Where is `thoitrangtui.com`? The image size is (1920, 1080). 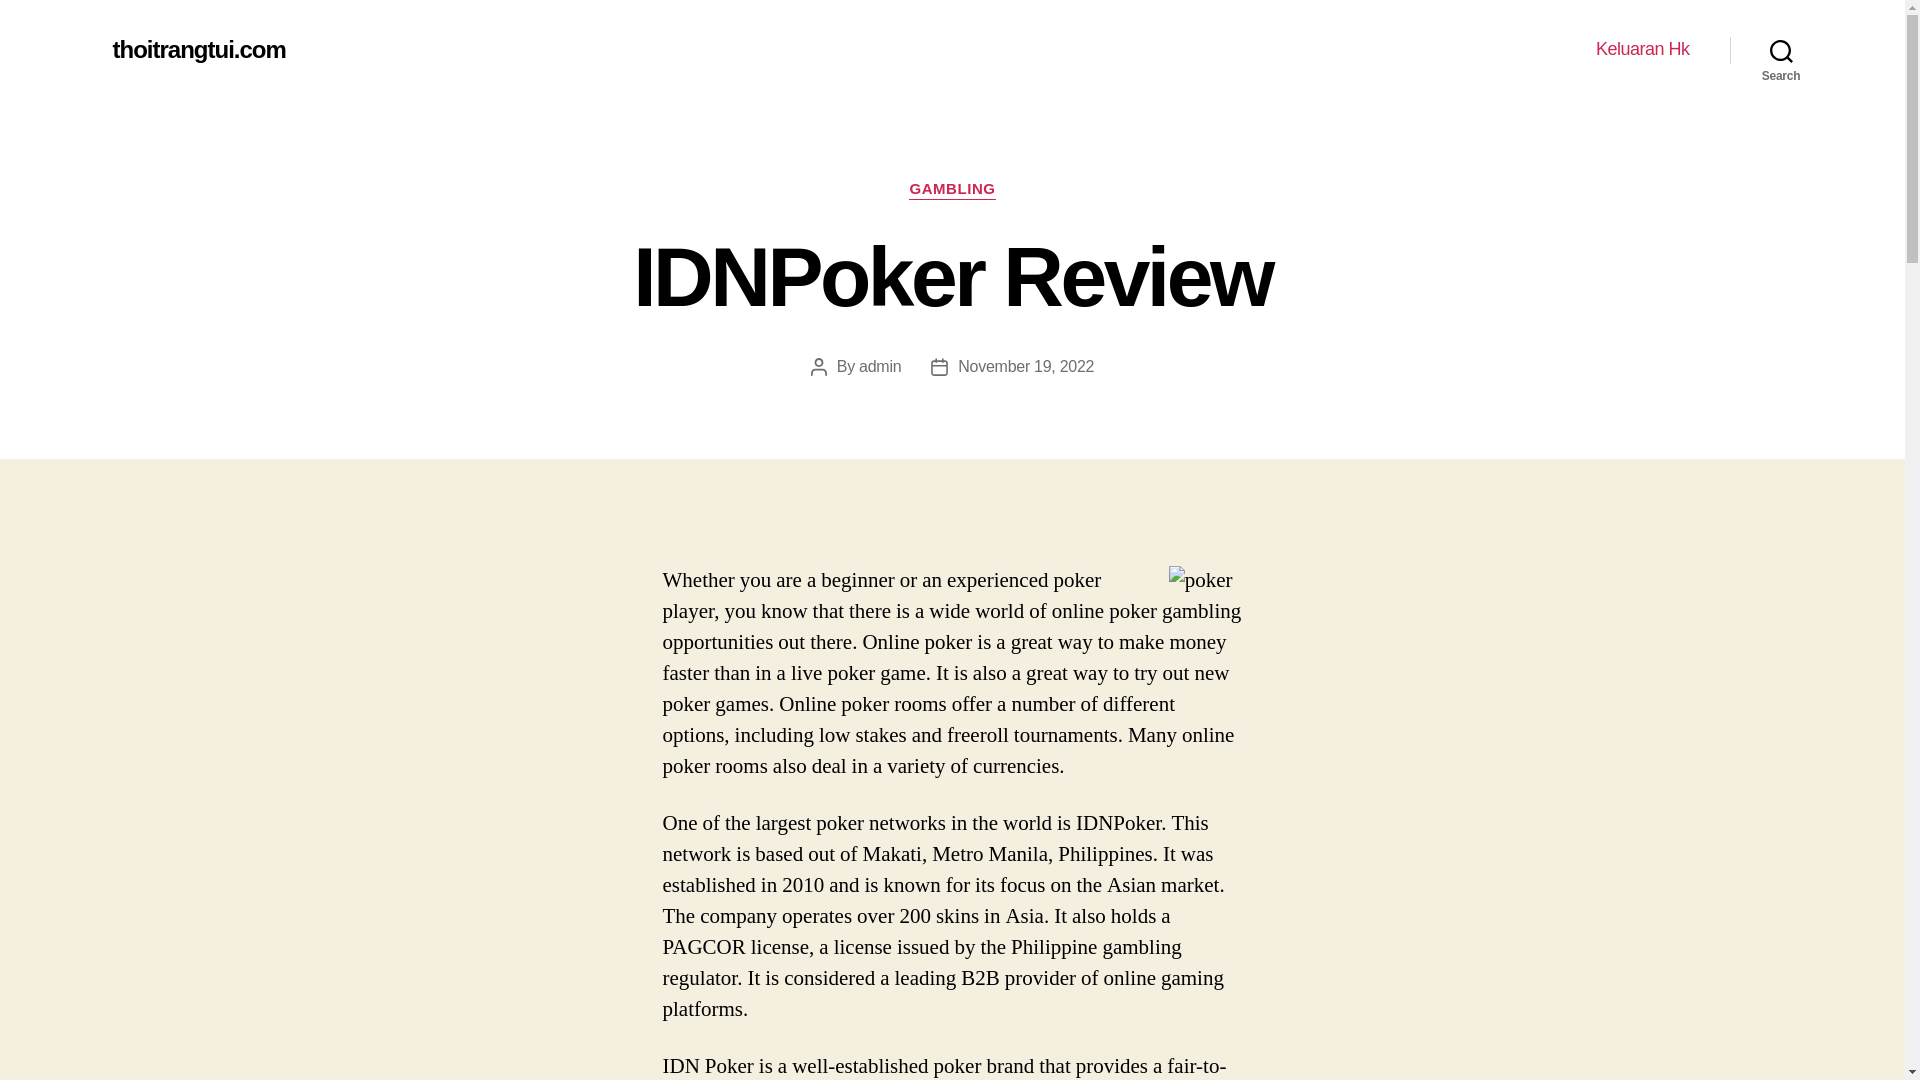
thoitrangtui.com is located at coordinates (198, 49).